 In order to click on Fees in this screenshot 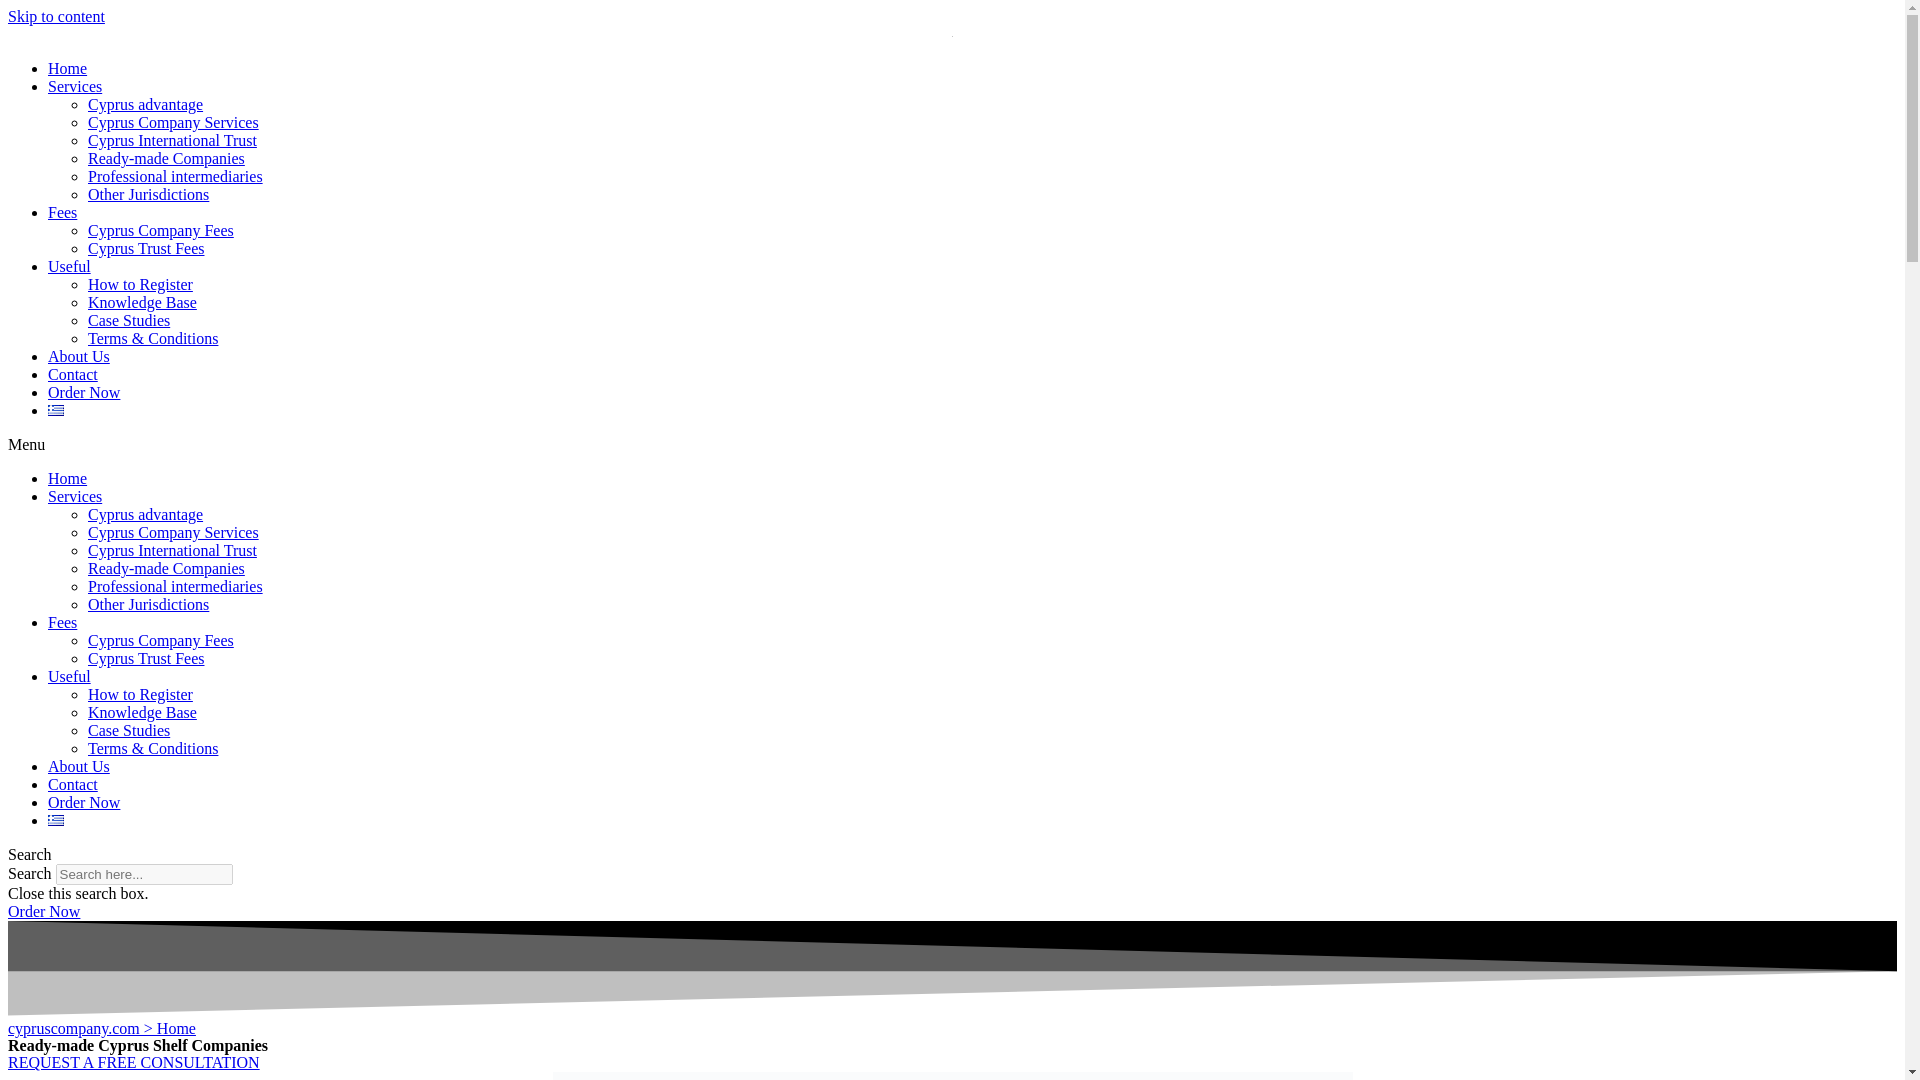, I will do `click(62, 212)`.